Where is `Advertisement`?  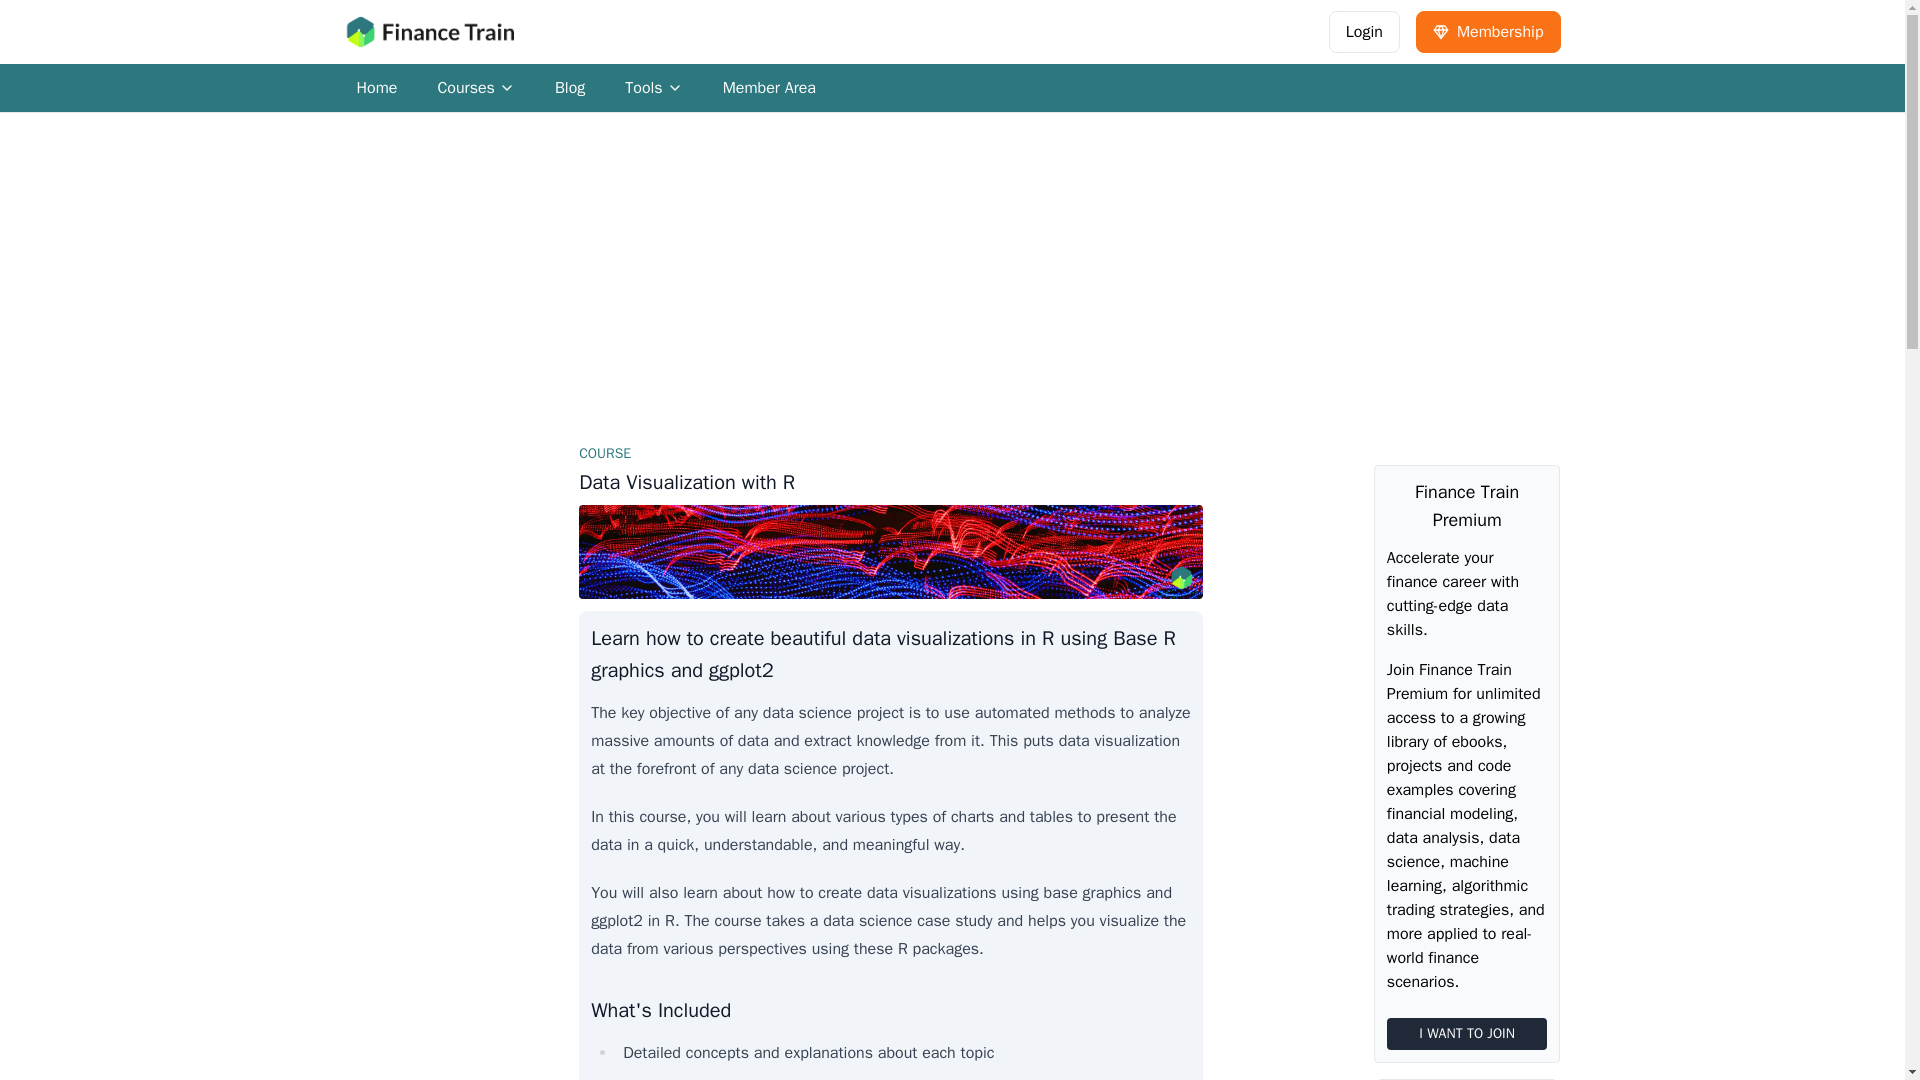
Advertisement is located at coordinates (476, 88).